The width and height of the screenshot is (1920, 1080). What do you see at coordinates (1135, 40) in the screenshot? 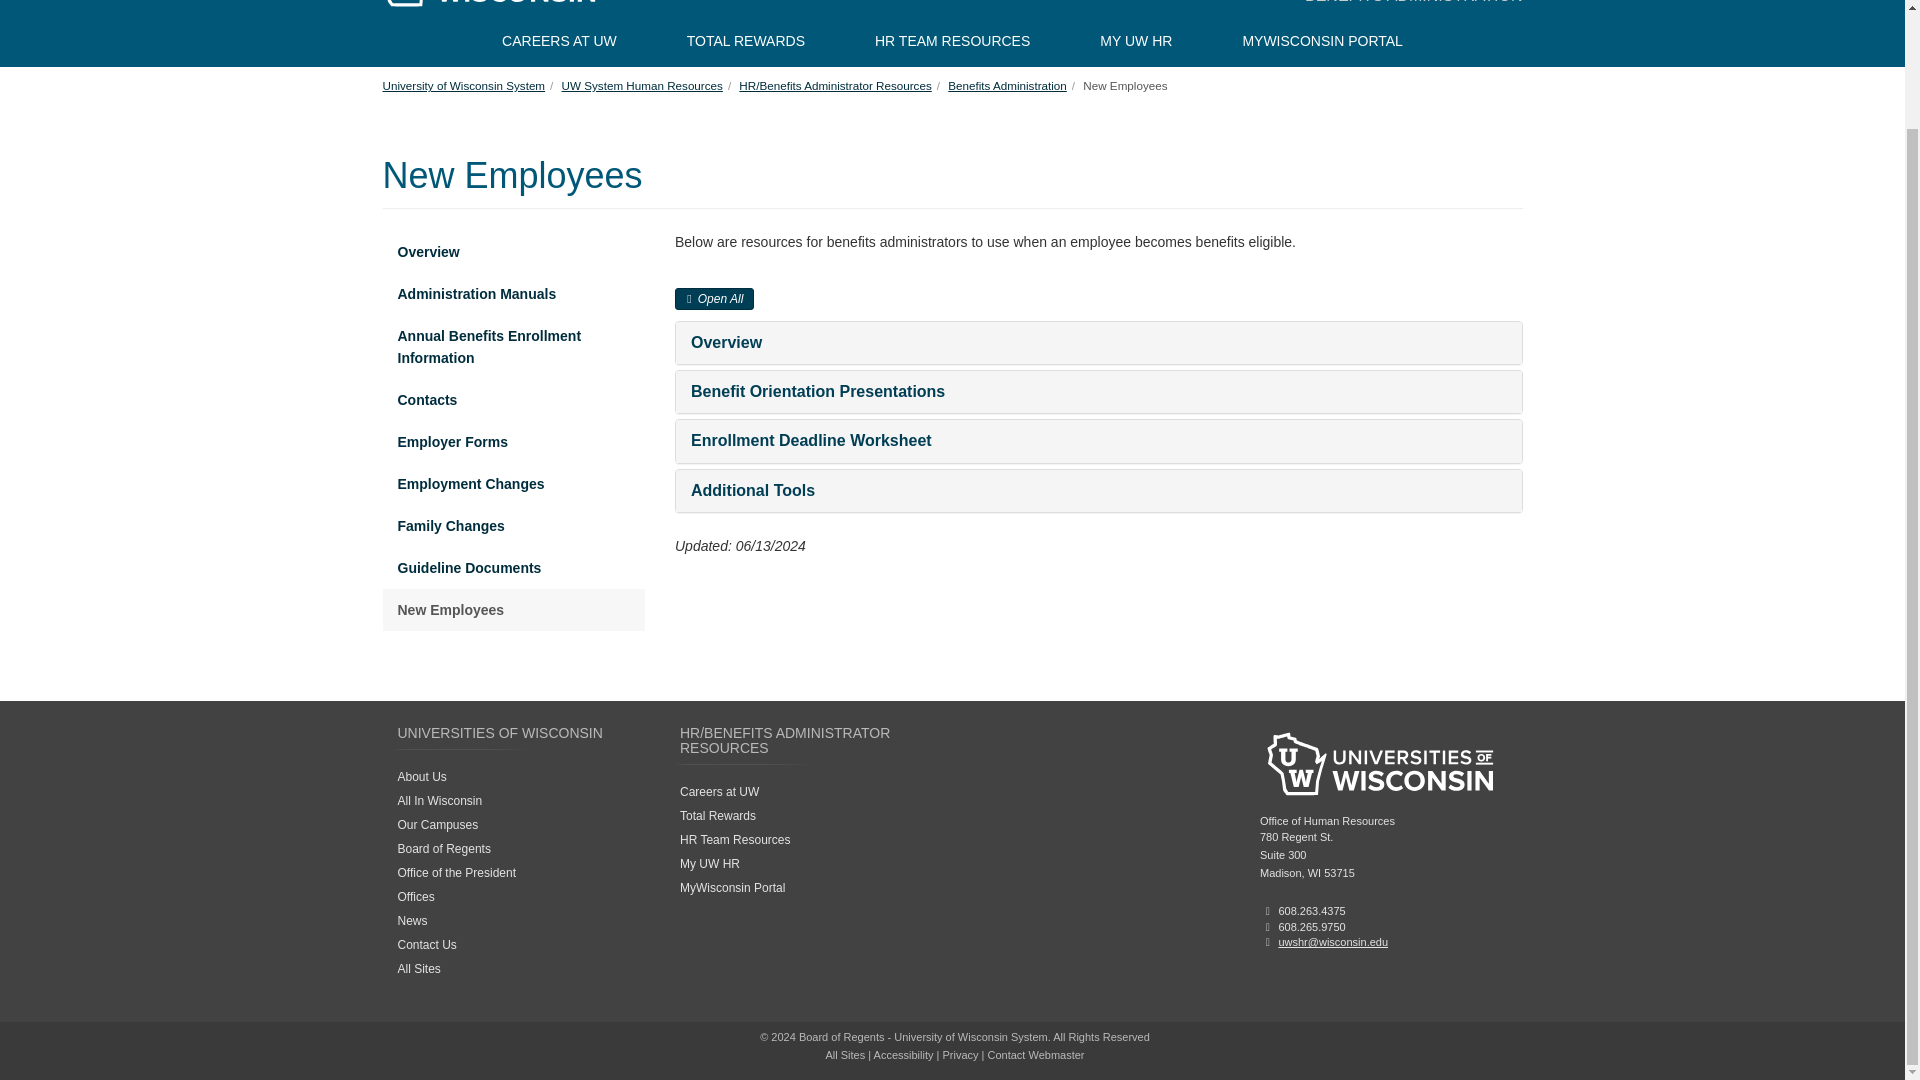
I see `MY UW HR` at bounding box center [1135, 40].